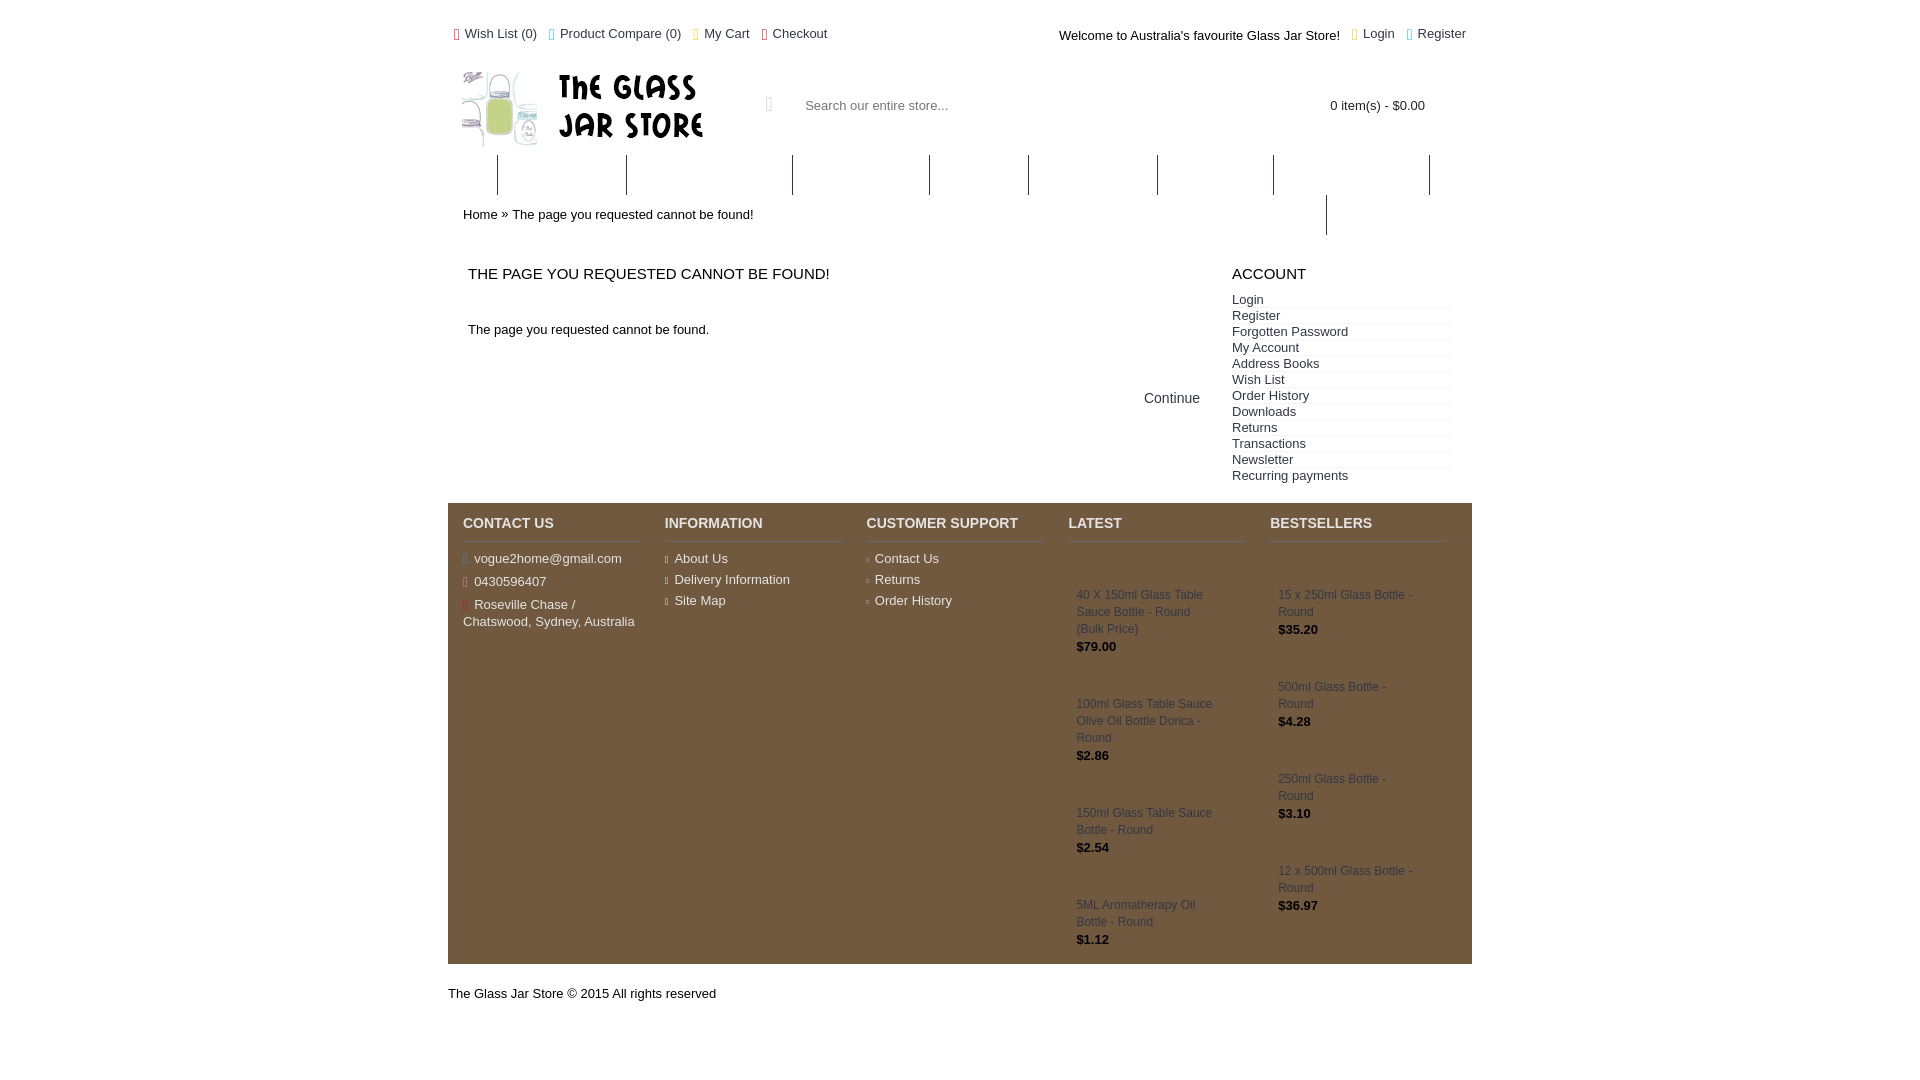 The width and height of the screenshot is (1920, 1080). Describe the element at coordinates (552, 582) in the screenshot. I see `0430596407` at that location.